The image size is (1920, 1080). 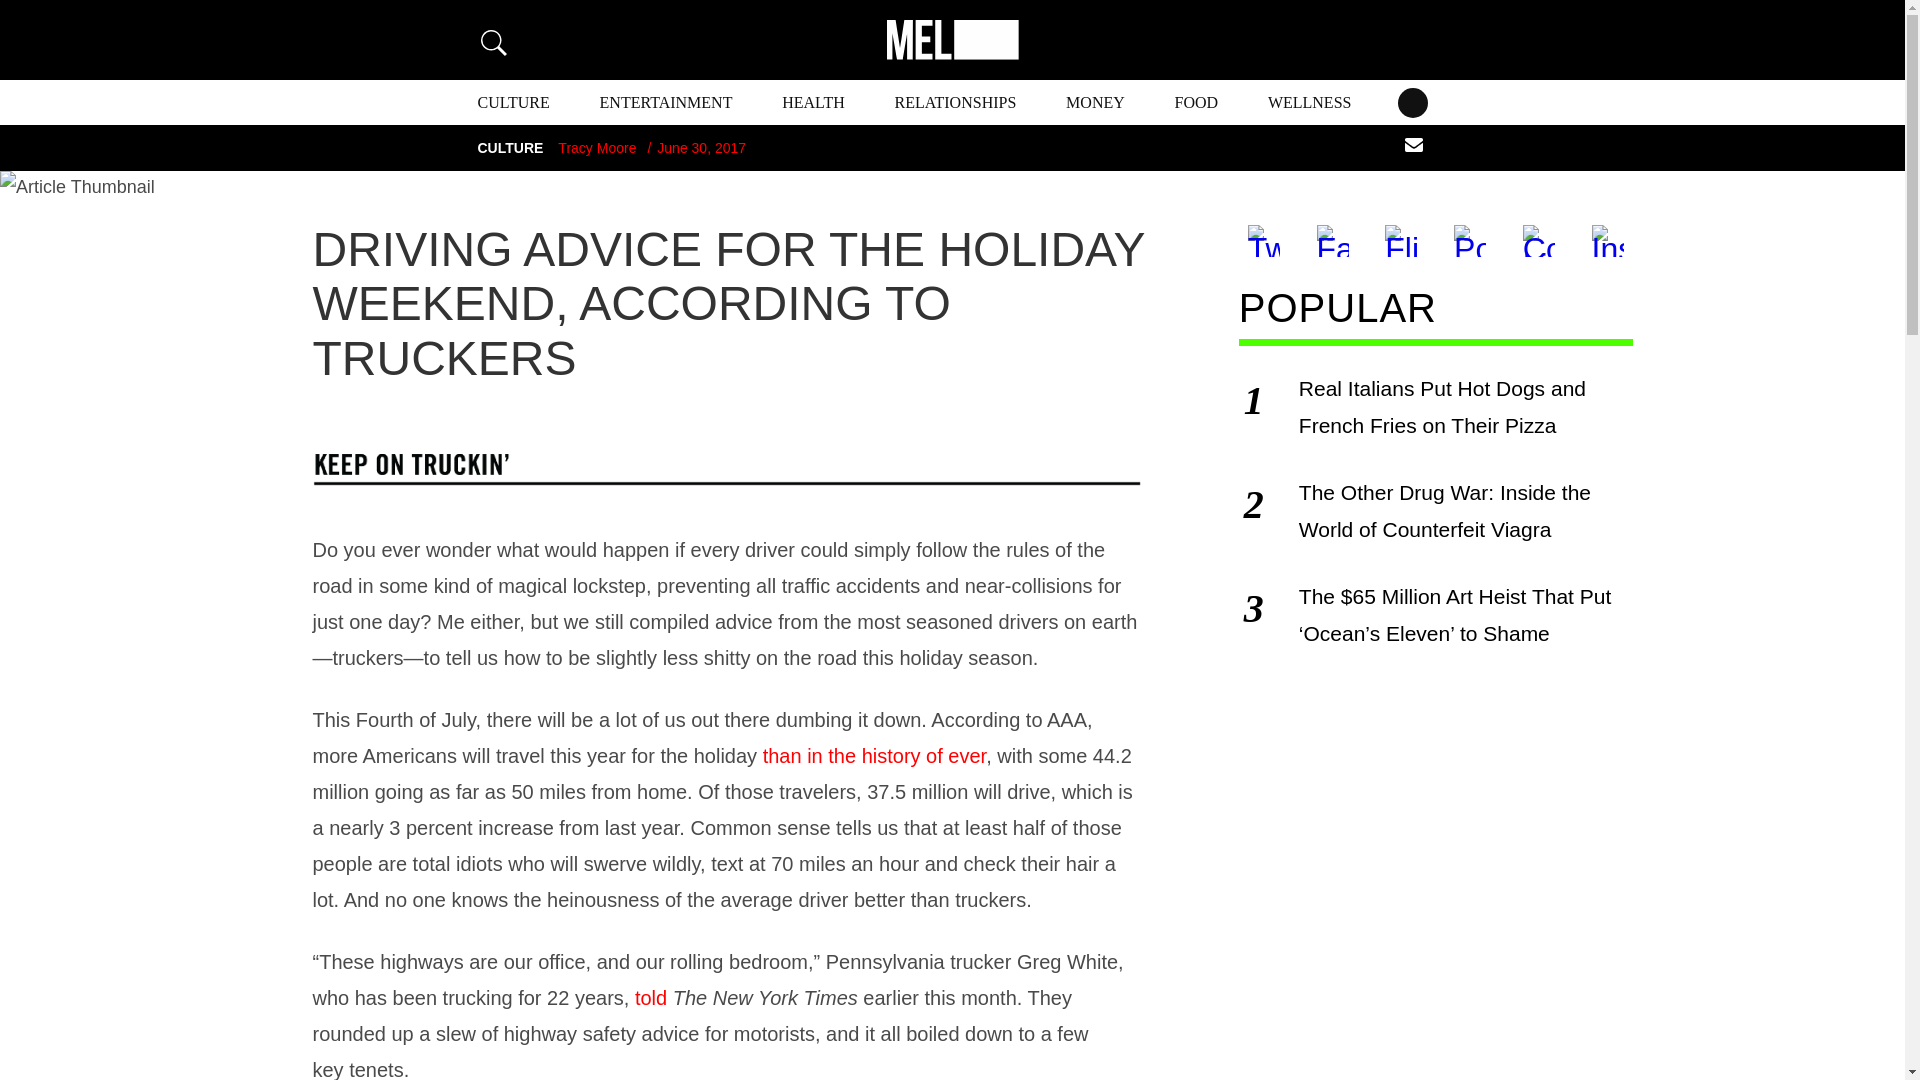 I want to click on ENTERTAINMENT, so click(x=666, y=102).